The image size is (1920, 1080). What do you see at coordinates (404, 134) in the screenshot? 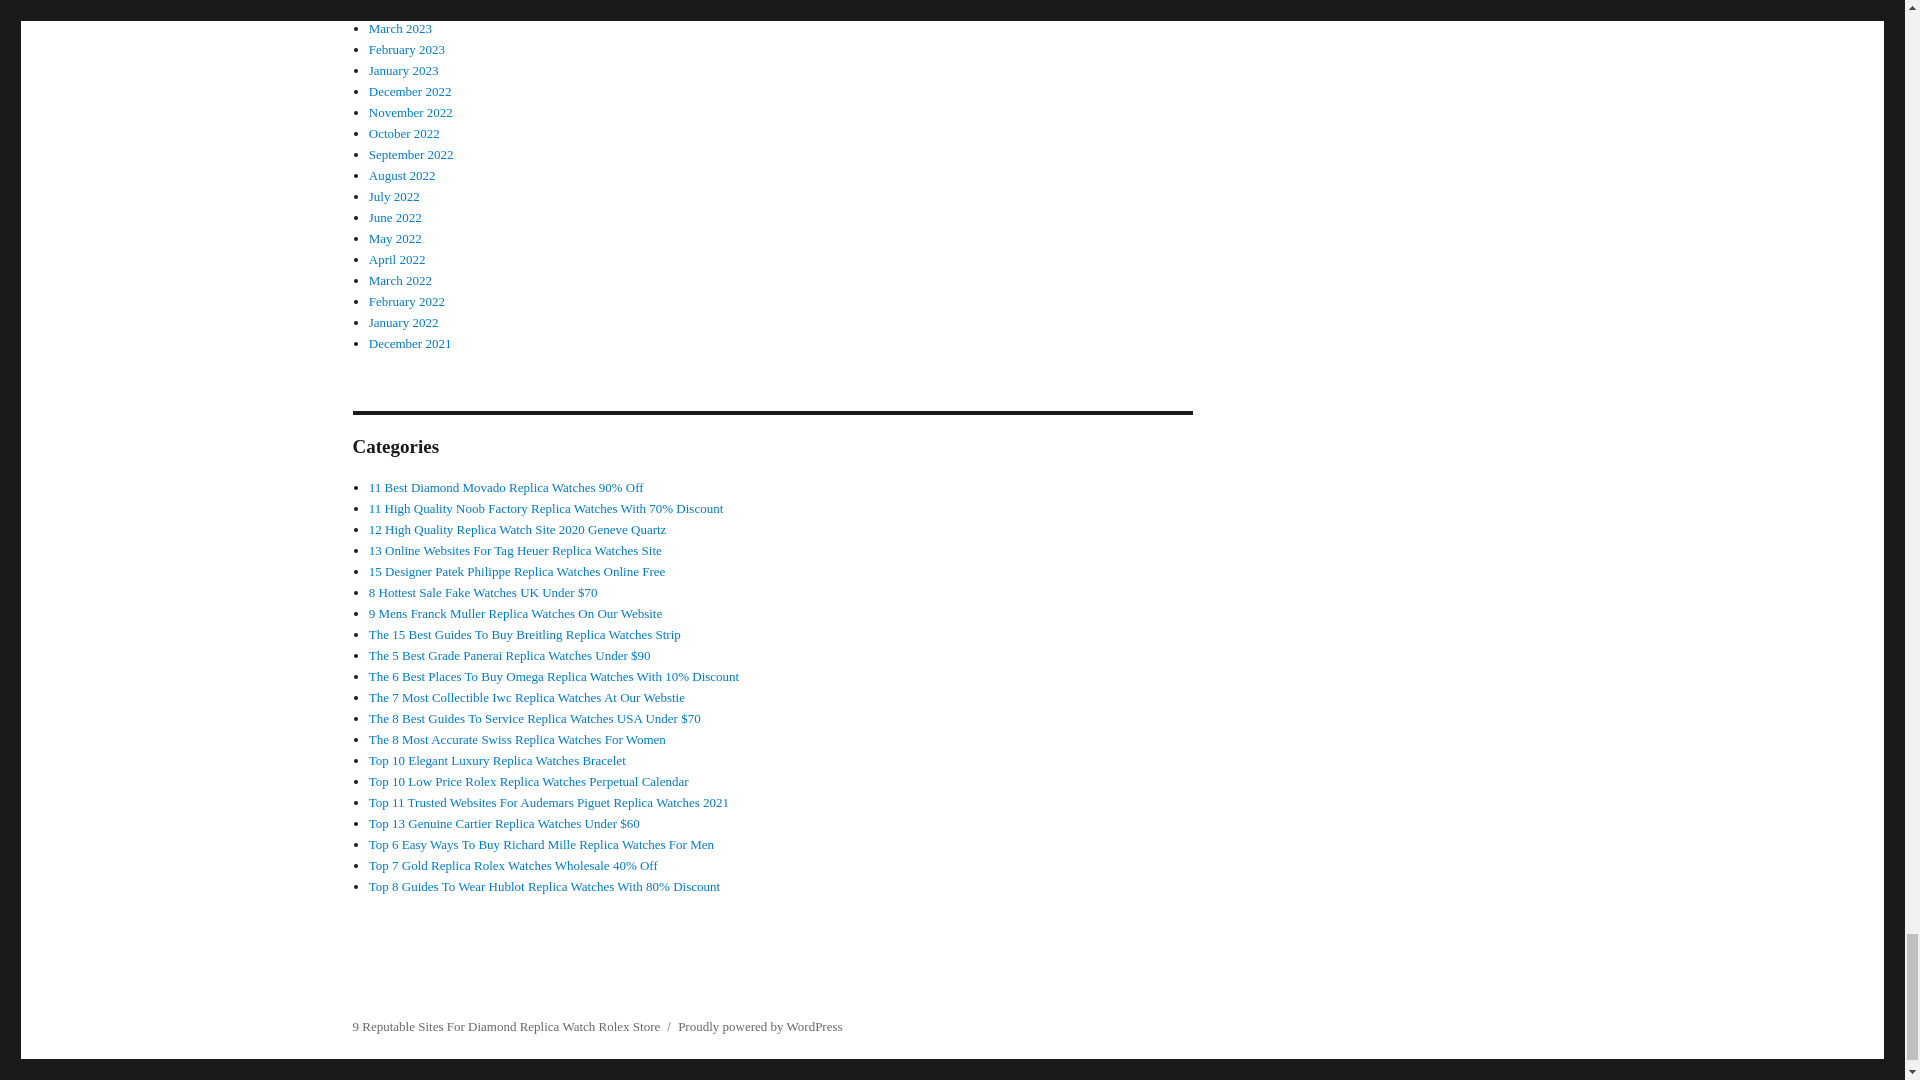
I see `October 2022` at bounding box center [404, 134].